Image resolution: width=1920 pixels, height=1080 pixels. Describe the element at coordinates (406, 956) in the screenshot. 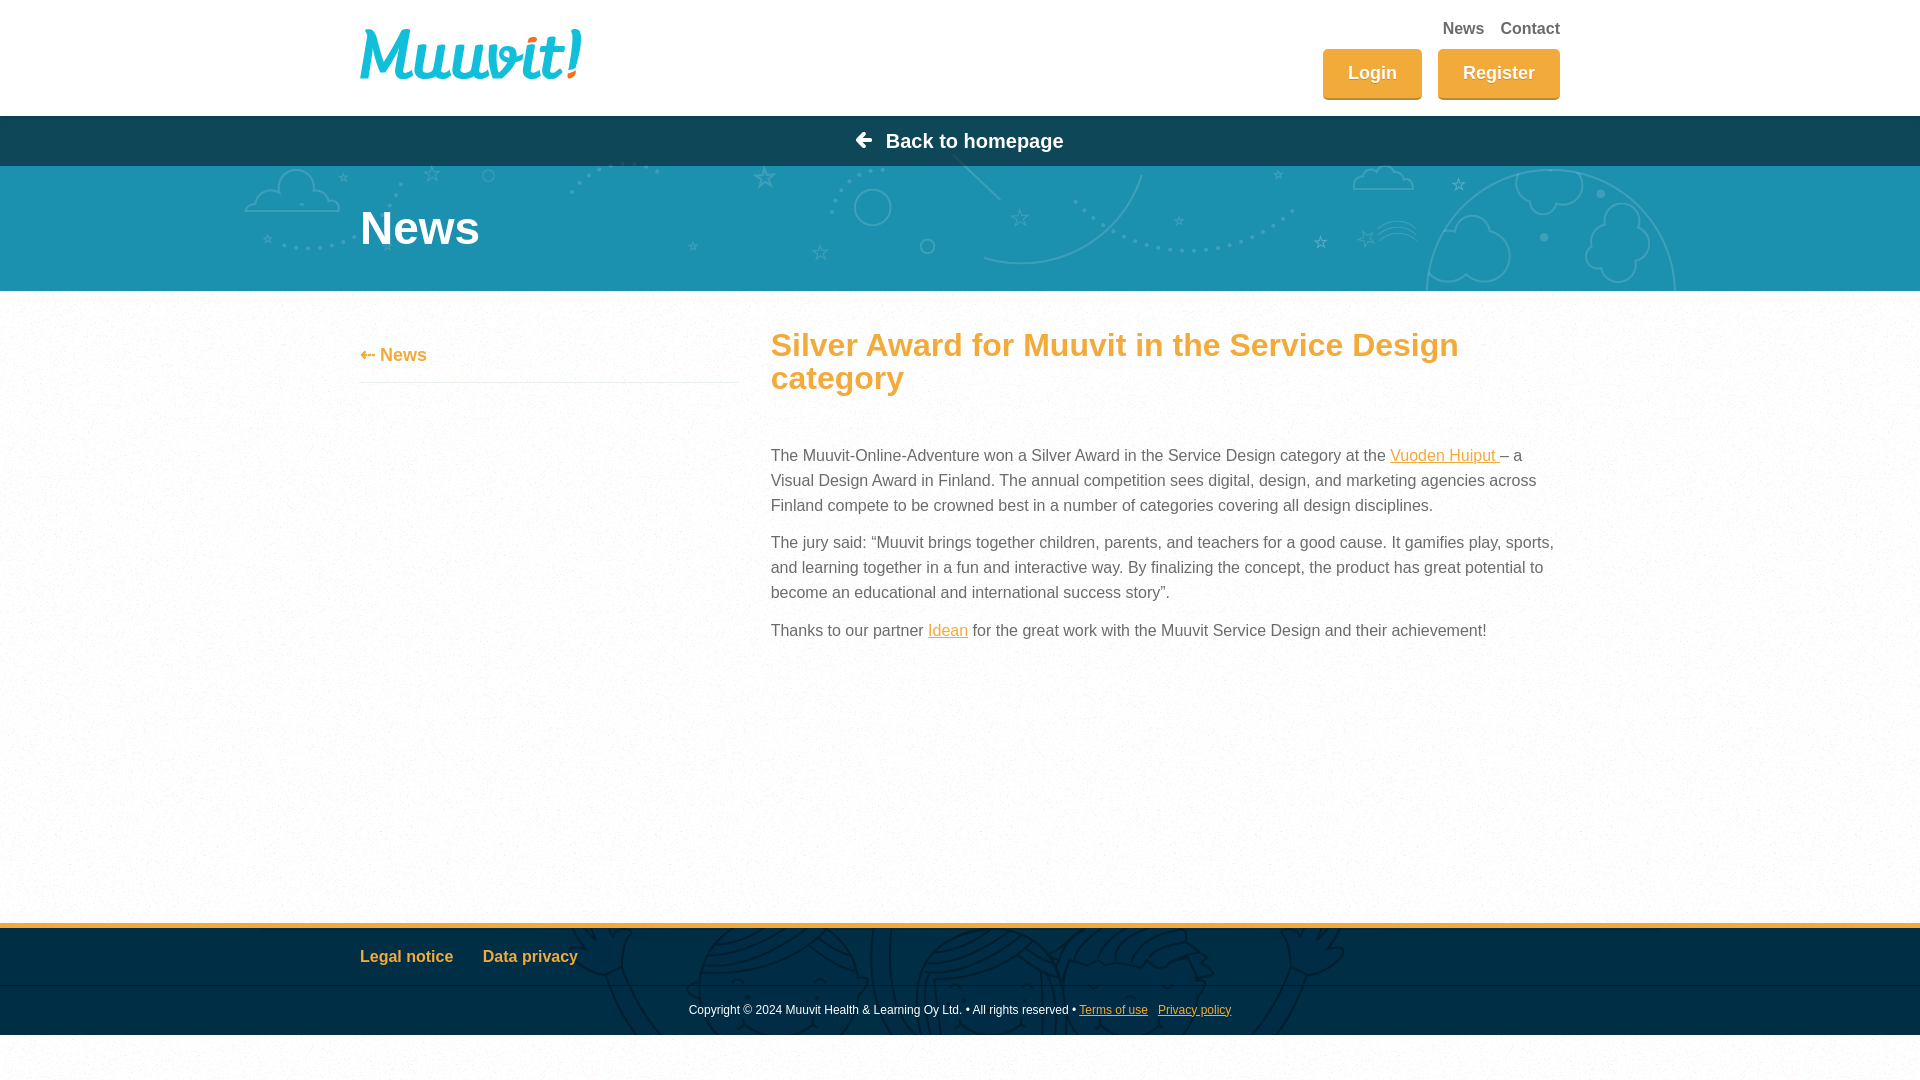

I see `Legal notice` at that location.